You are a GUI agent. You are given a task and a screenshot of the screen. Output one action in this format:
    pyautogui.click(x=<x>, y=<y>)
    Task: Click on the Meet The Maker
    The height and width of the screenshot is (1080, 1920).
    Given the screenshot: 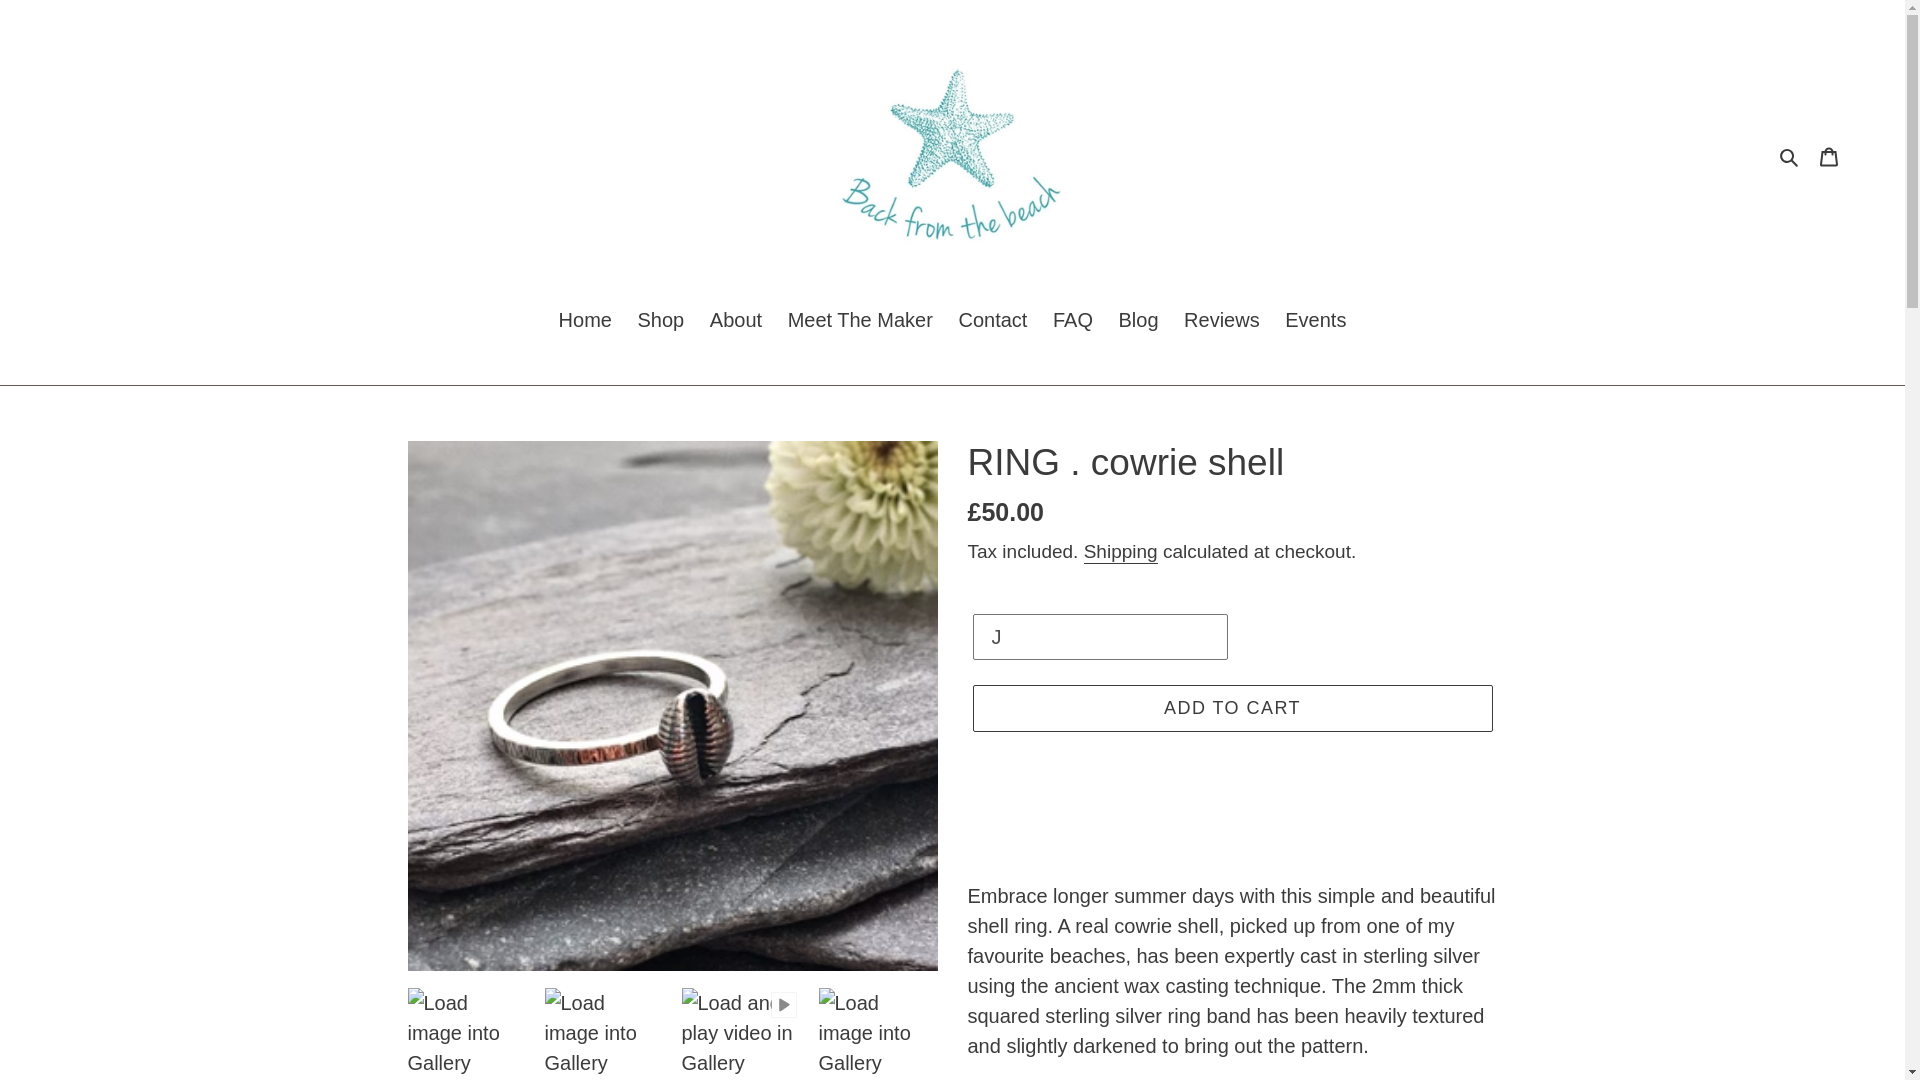 What is the action you would take?
    pyautogui.click(x=860, y=321)
    